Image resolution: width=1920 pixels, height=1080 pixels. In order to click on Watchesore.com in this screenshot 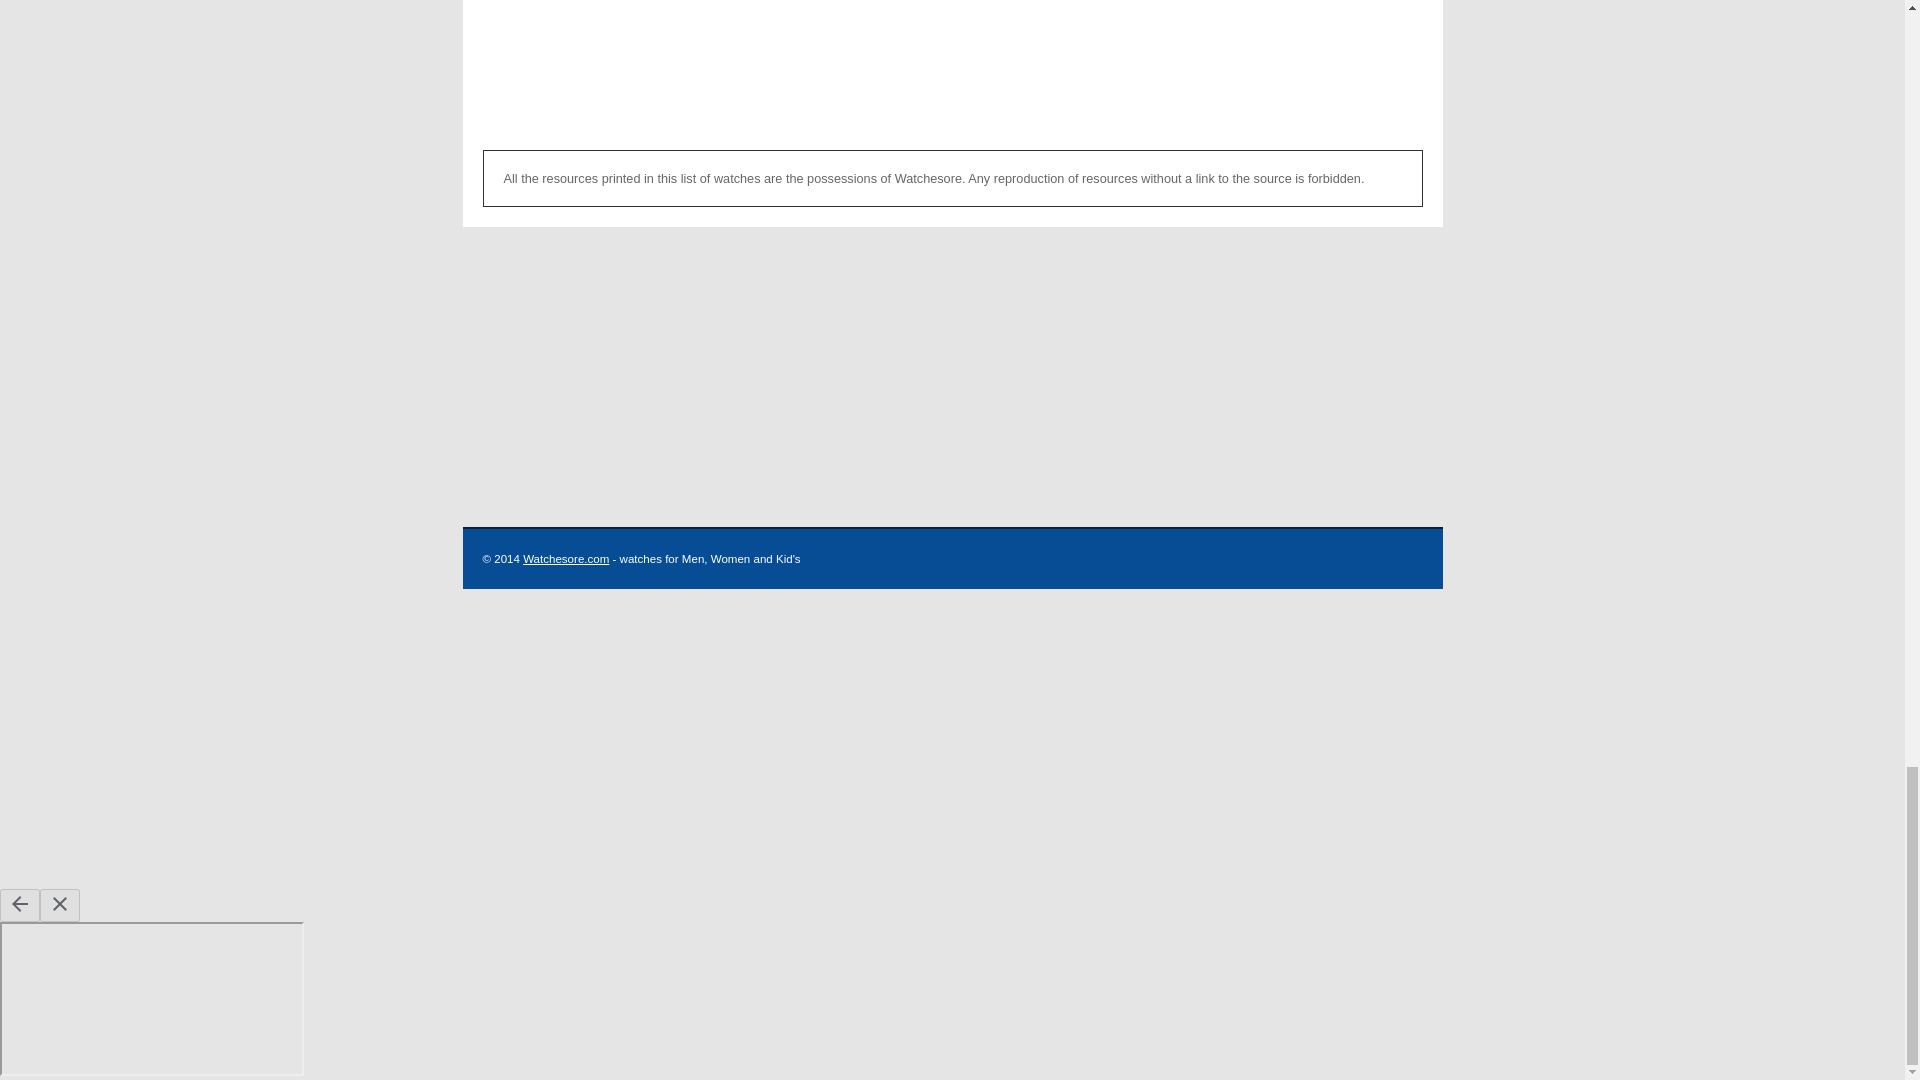, I will do `click(565, 558)`.